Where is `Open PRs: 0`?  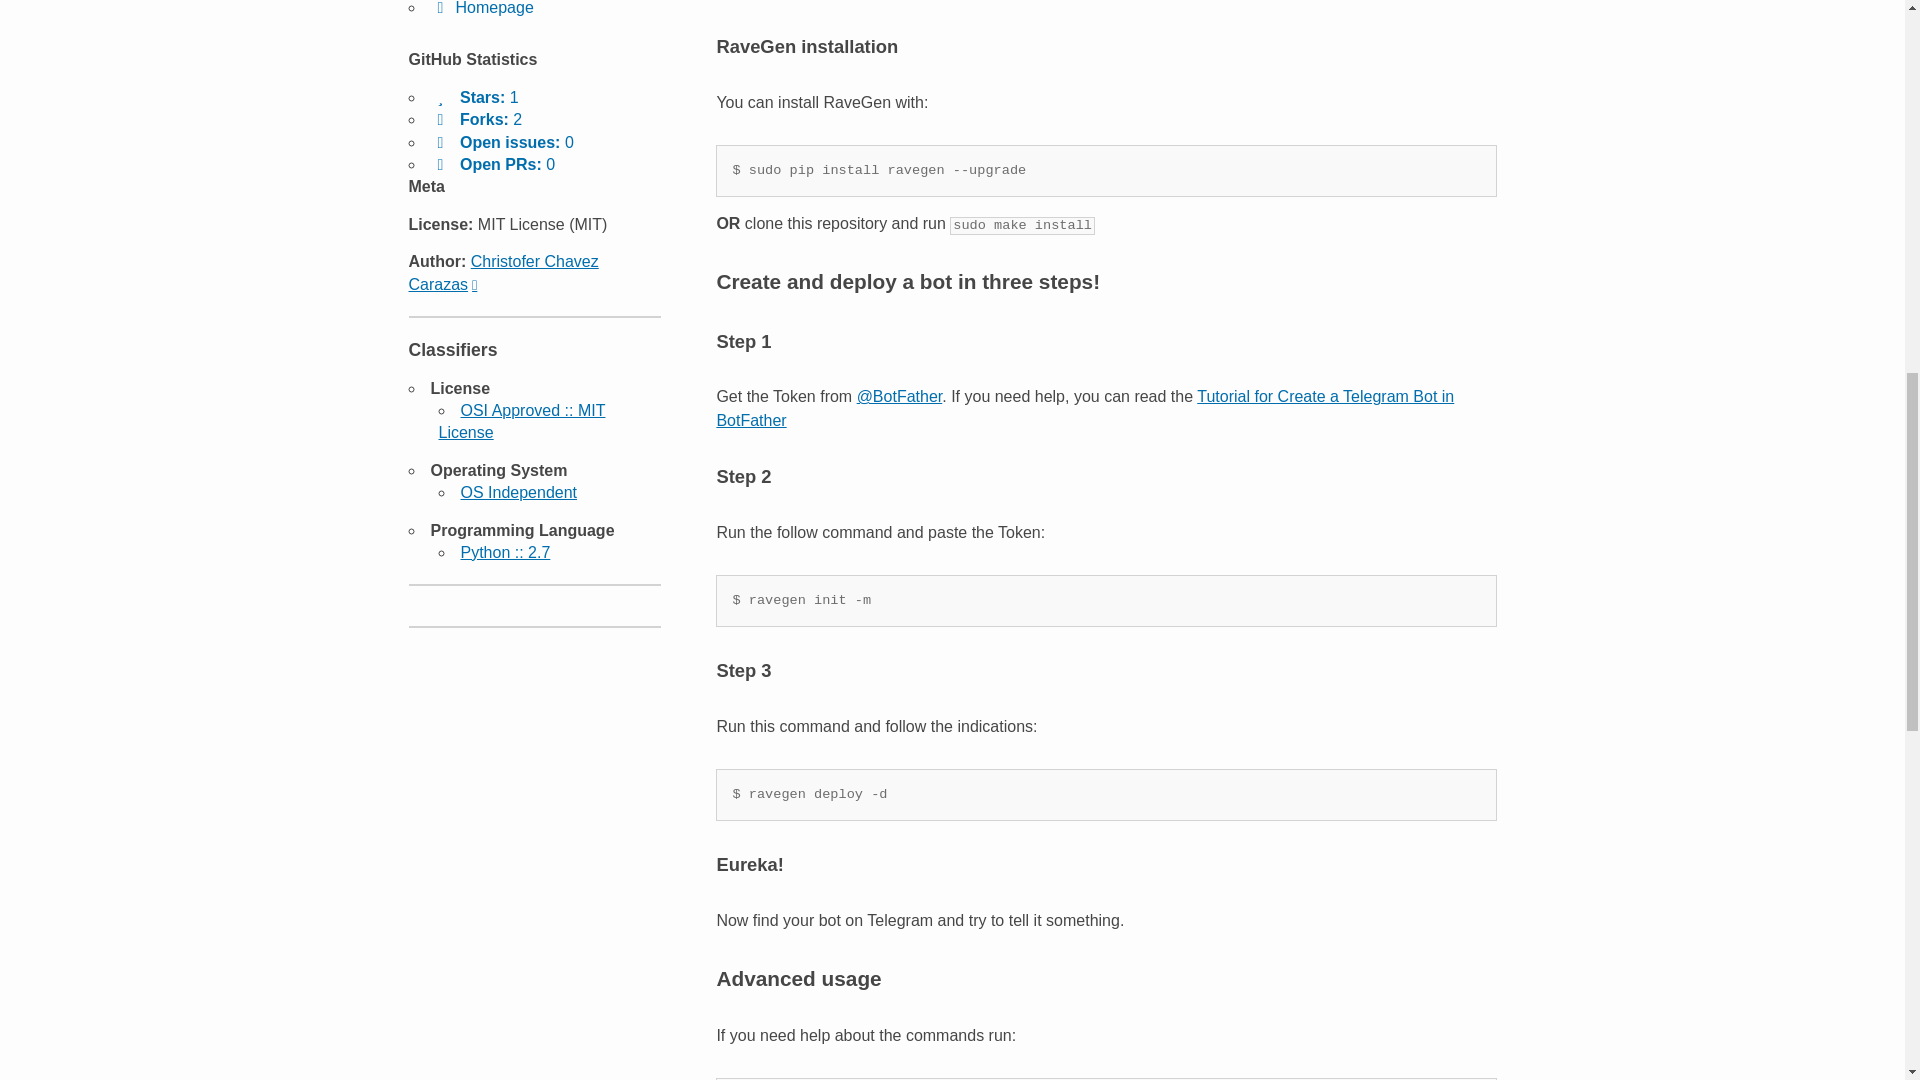
Open PRs: 0 is located at coordinates (492, 164).